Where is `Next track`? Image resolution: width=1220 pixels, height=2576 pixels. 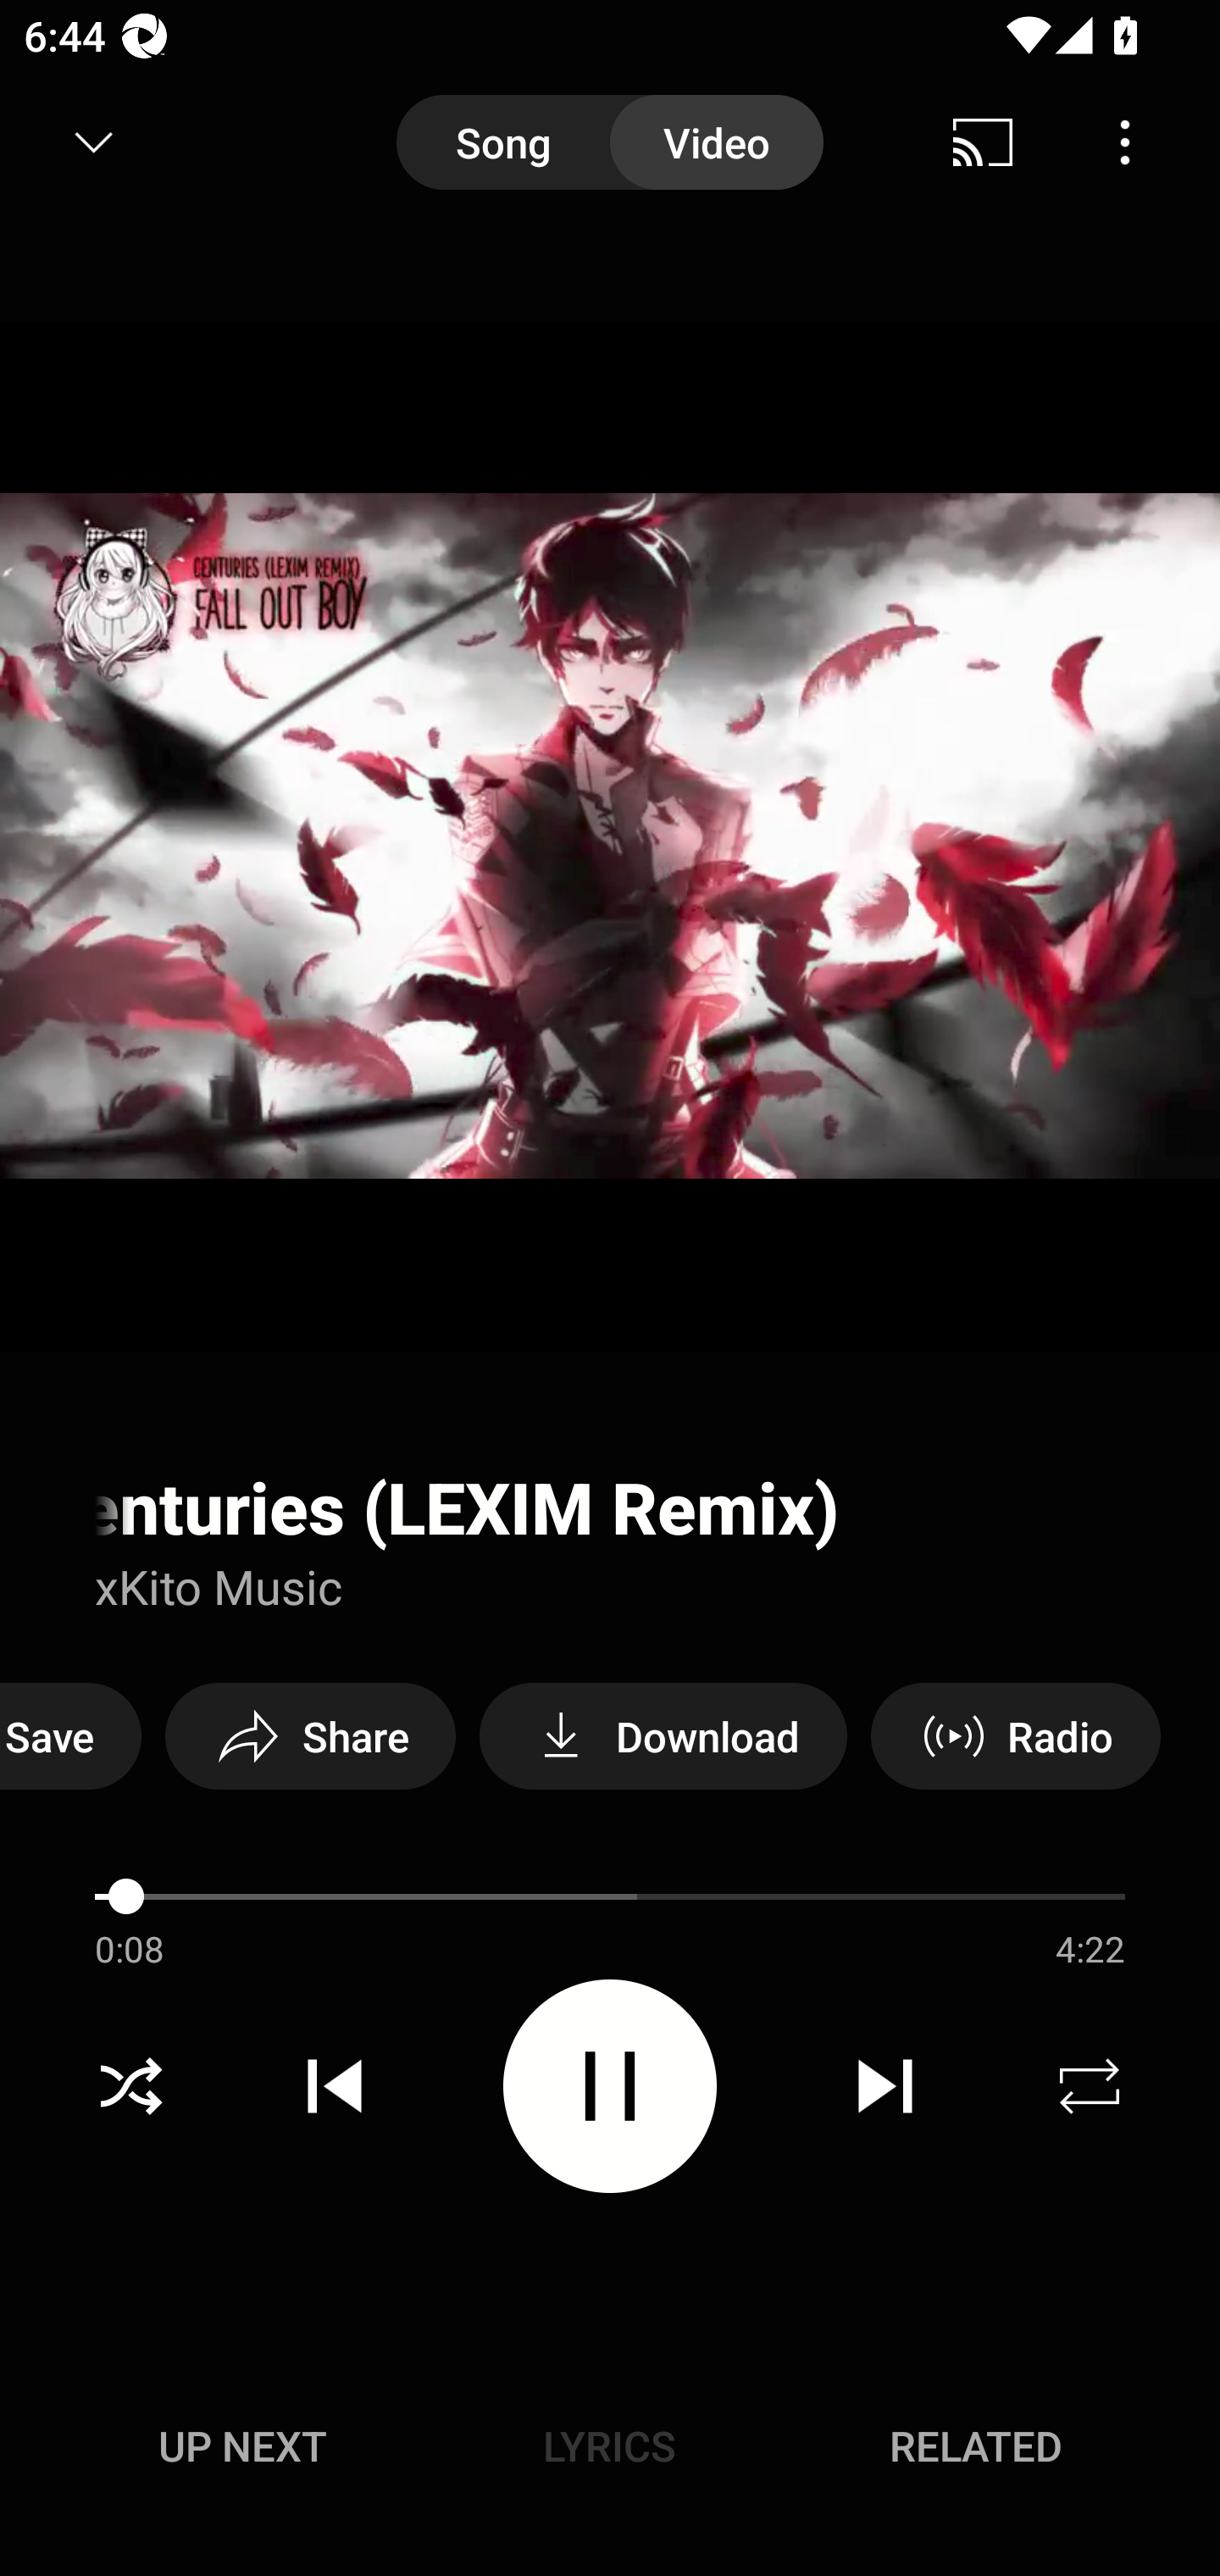 Next track is located at coordinates (884, 2086).